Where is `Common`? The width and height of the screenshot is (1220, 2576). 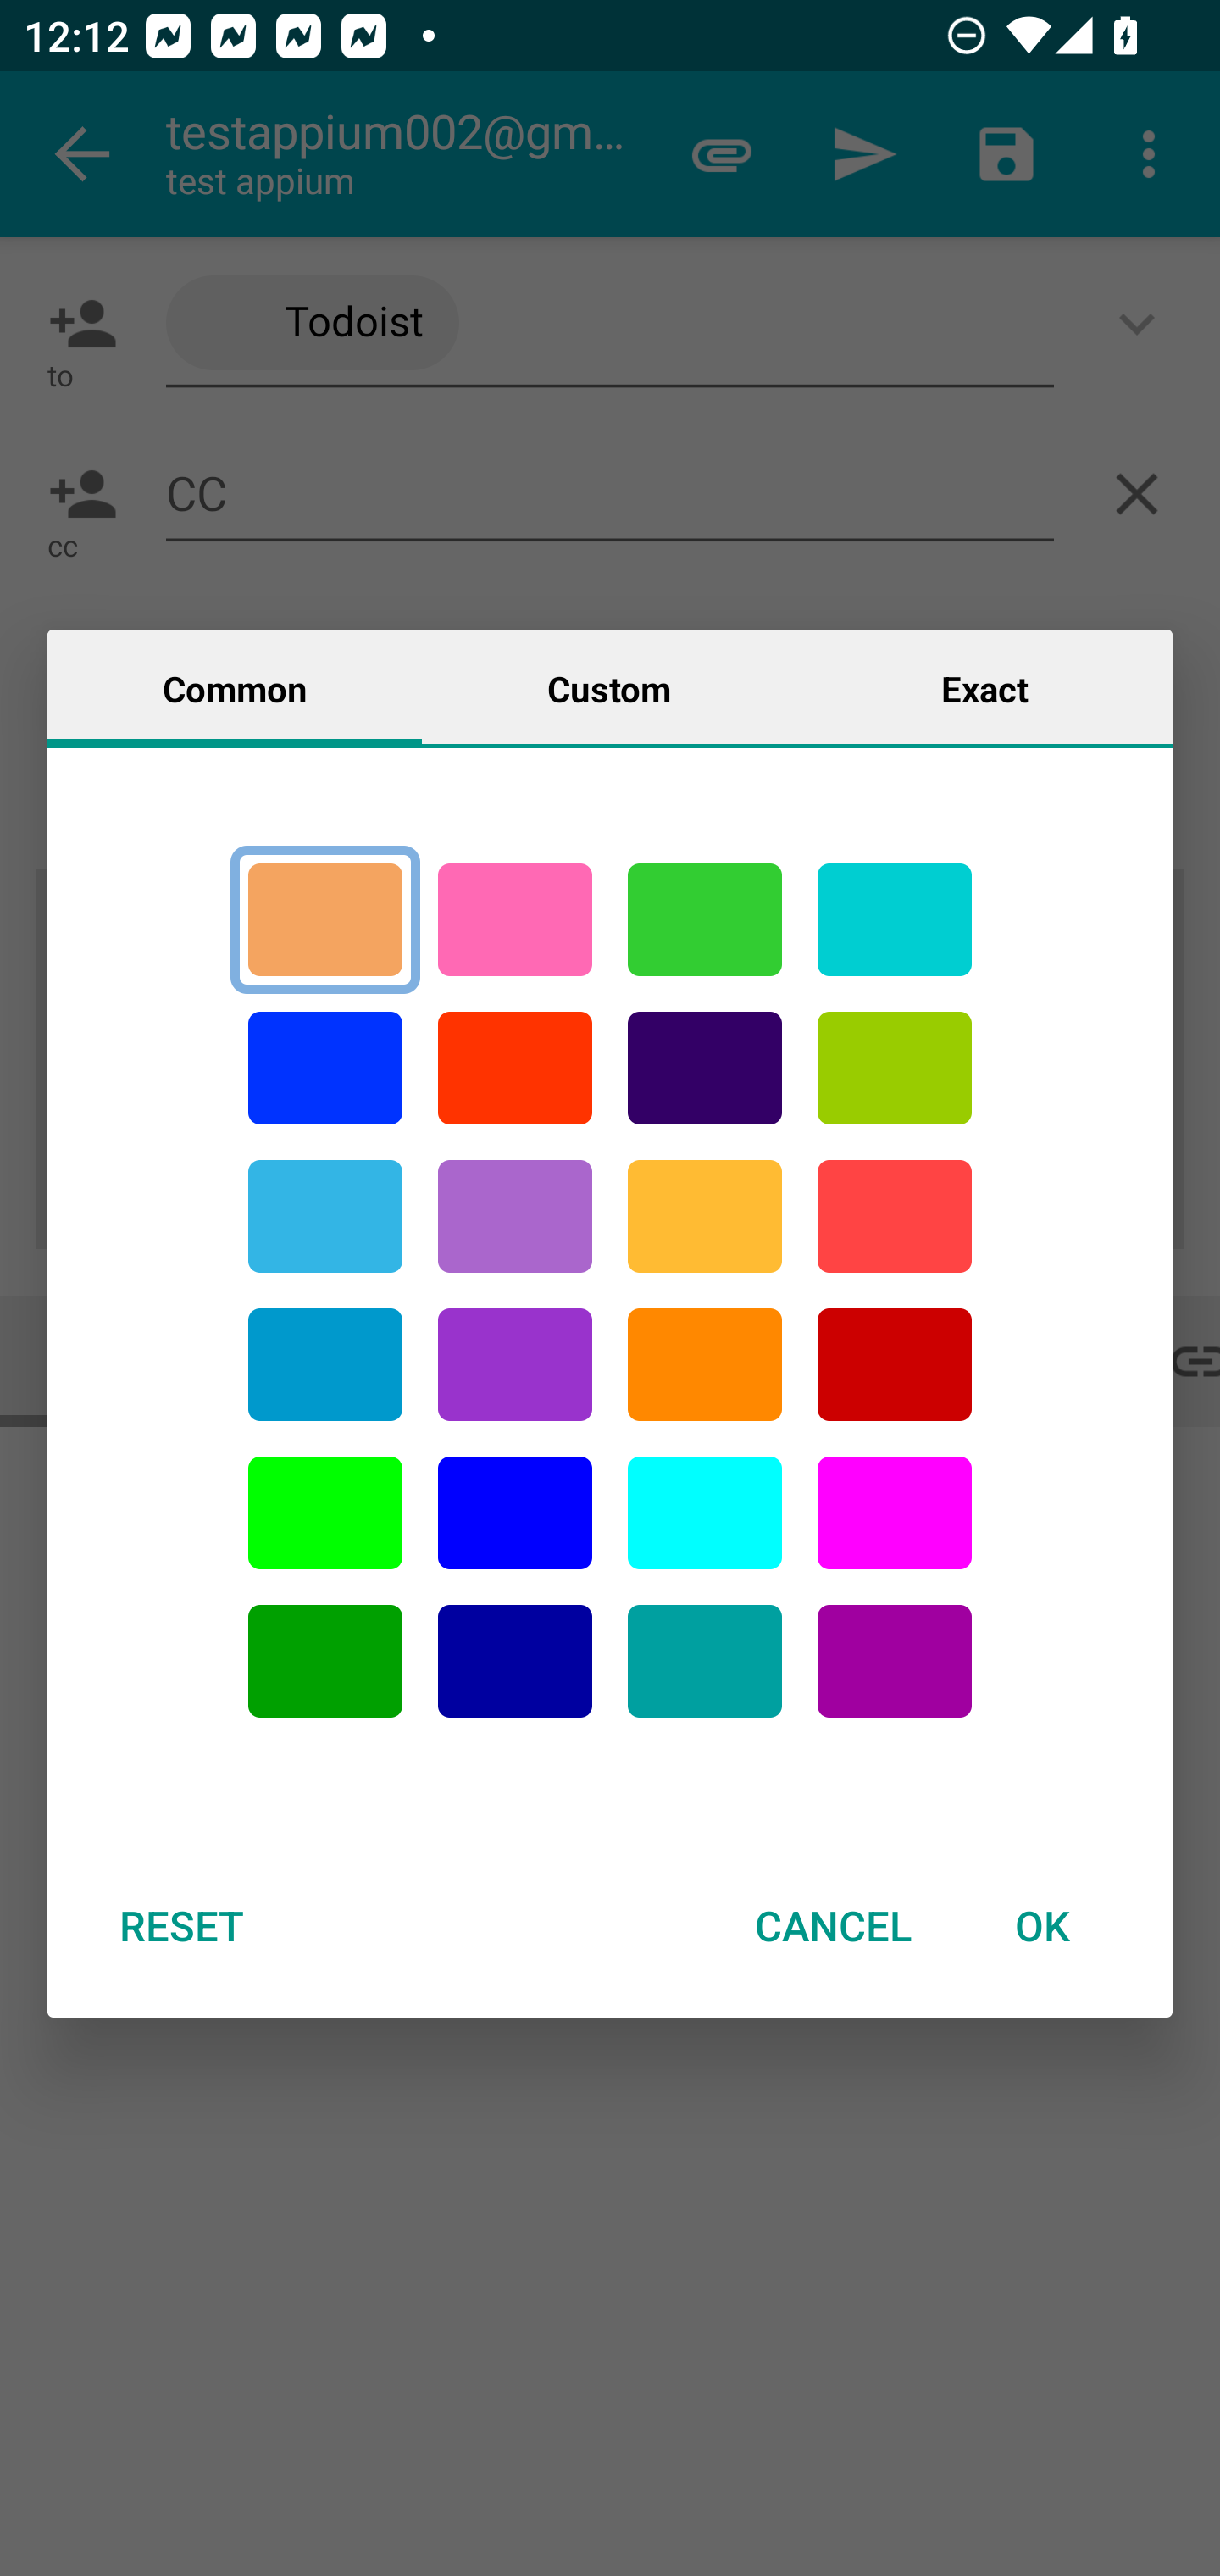 Common is located at coordinates (235, 687).